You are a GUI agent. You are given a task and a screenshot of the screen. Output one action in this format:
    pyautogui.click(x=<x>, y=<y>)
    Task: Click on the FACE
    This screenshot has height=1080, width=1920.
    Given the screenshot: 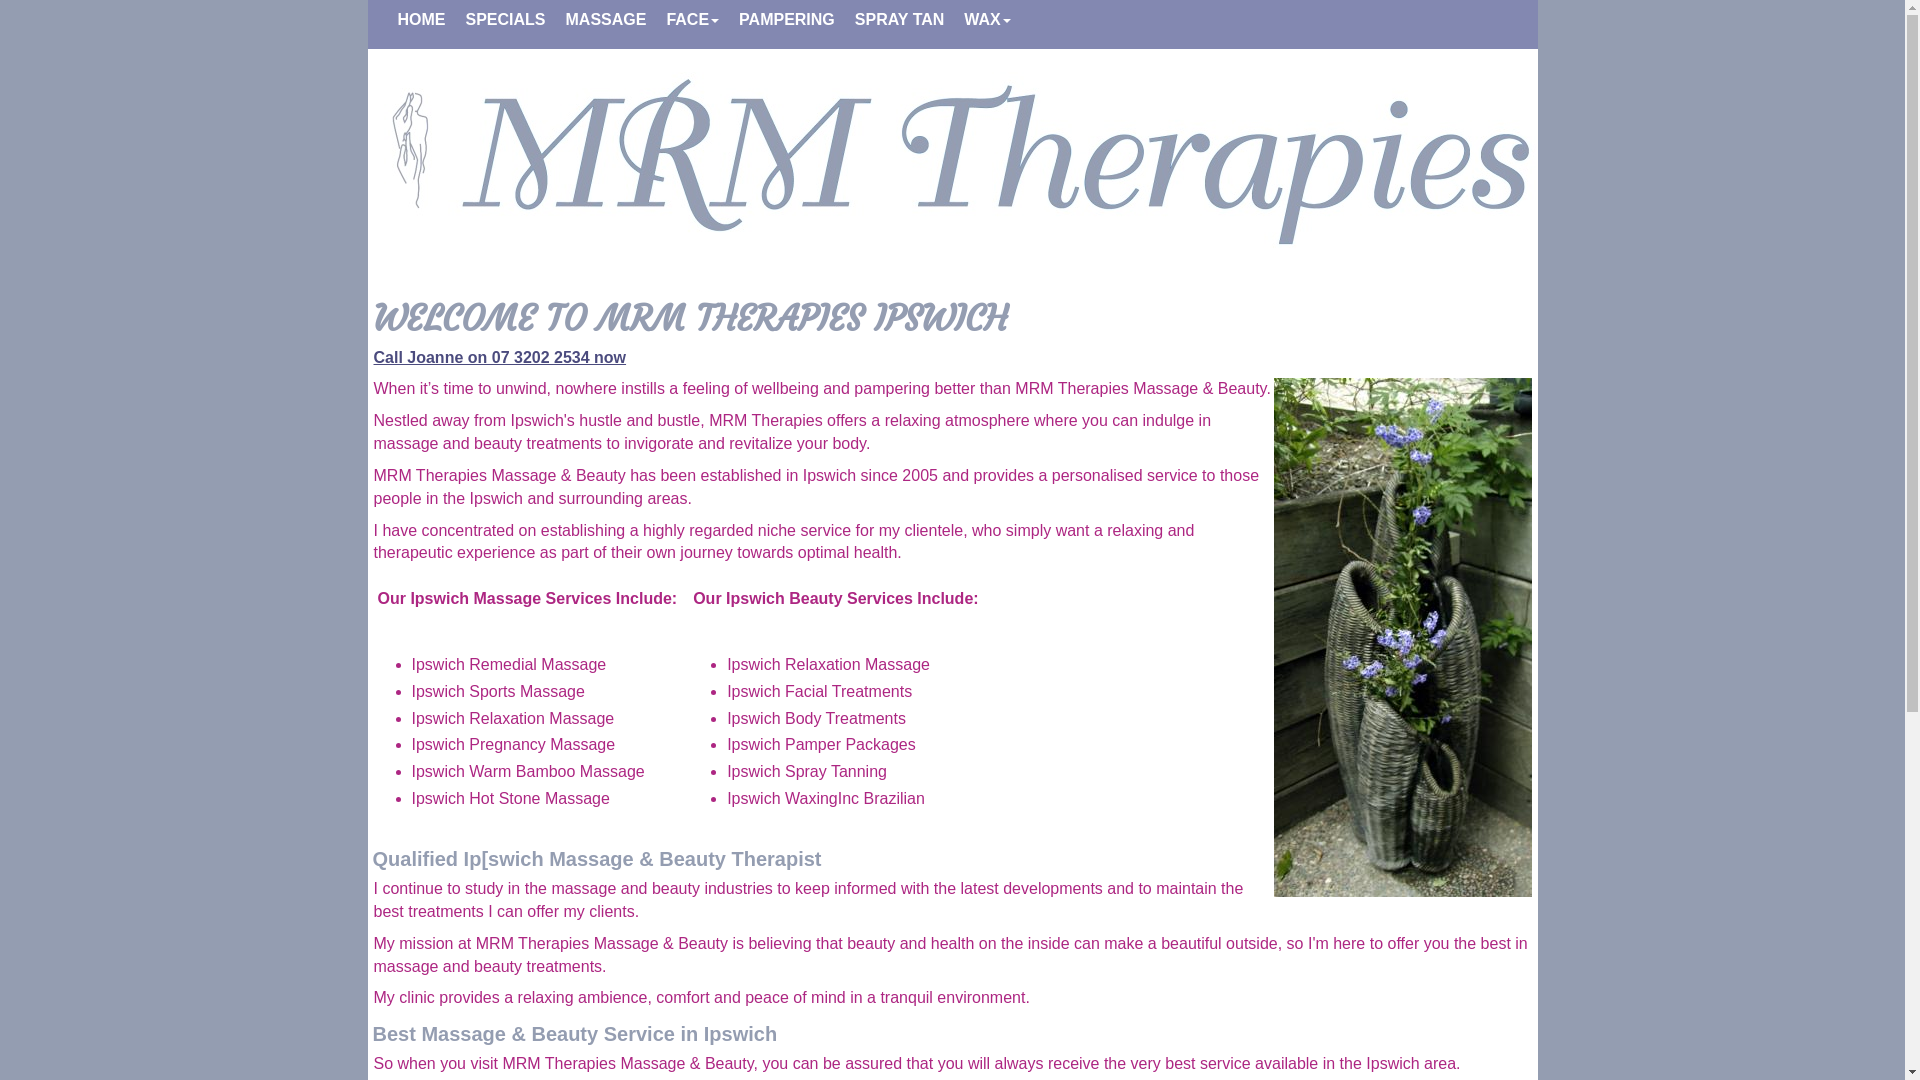 What is the action you would take?
    pyautogui.click(x=692, y=20)
    